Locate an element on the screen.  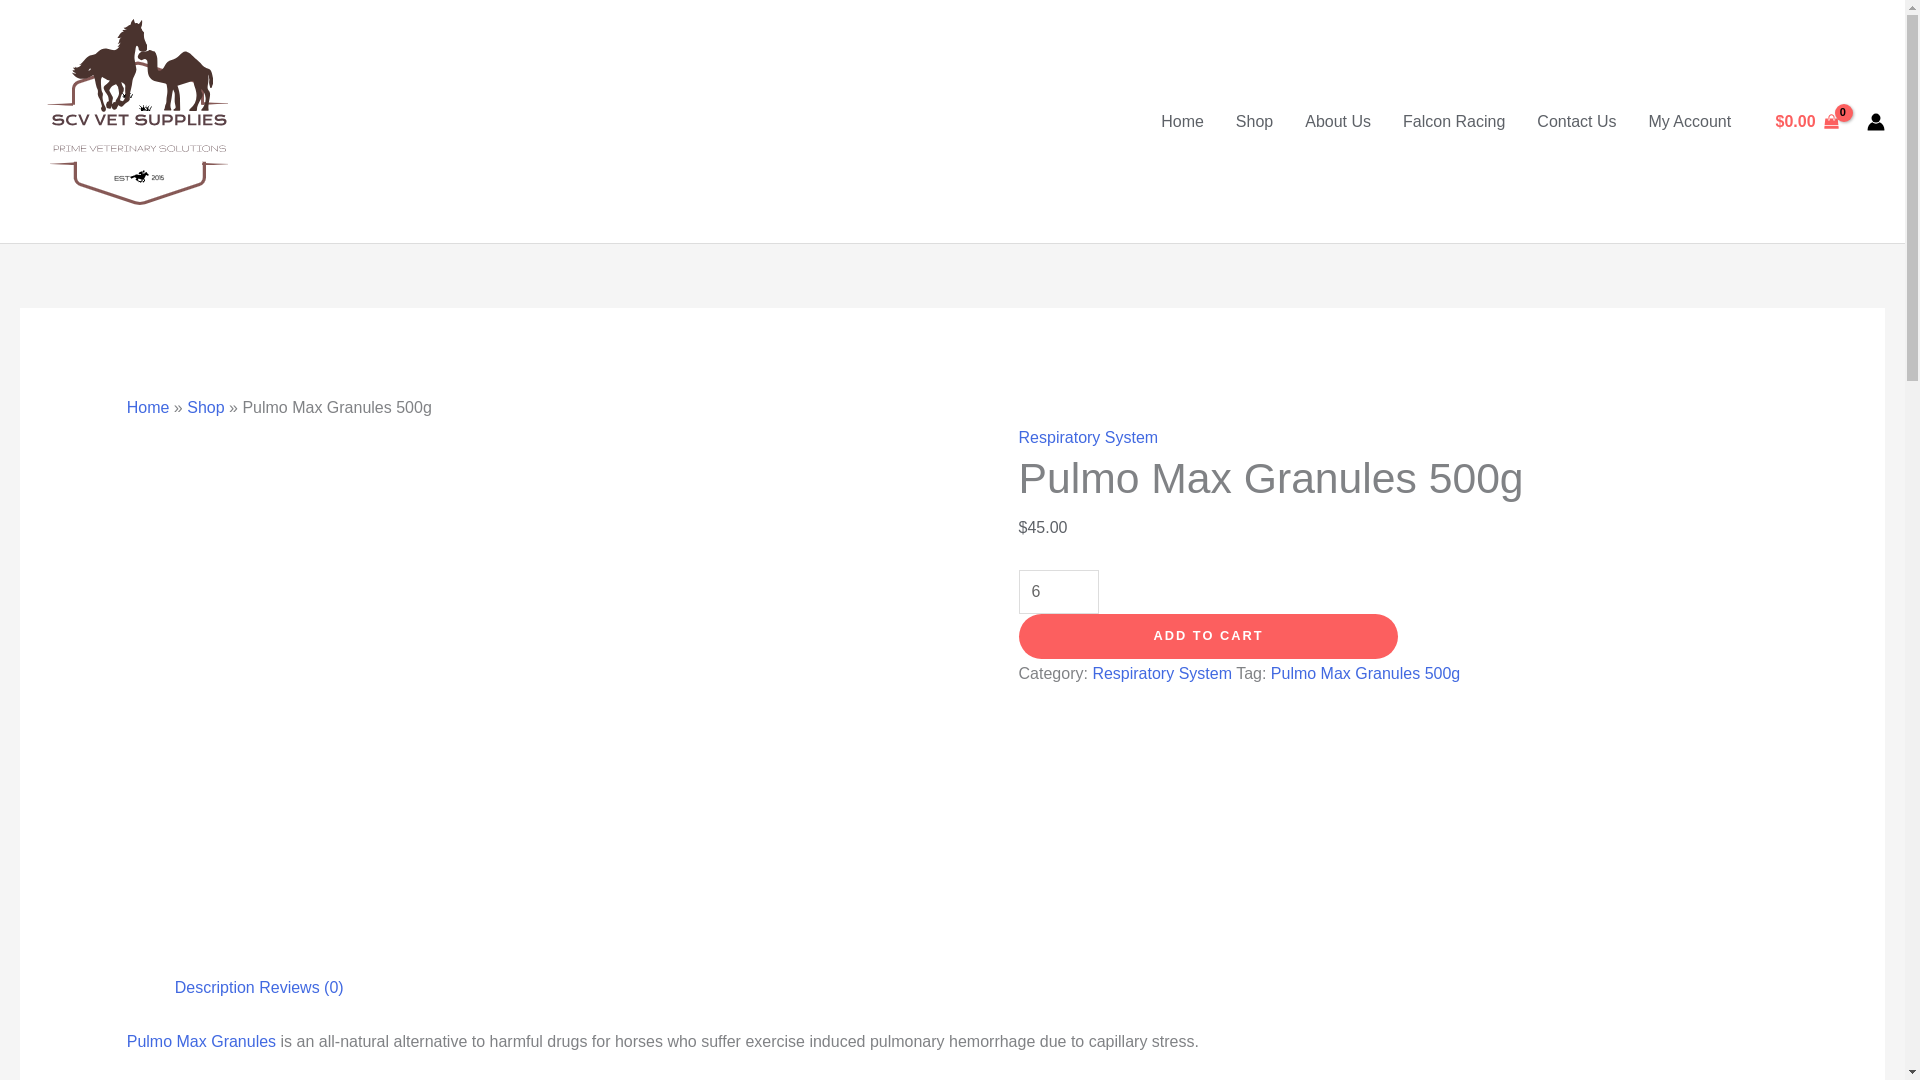
Description is located at coordinates (214, 986).